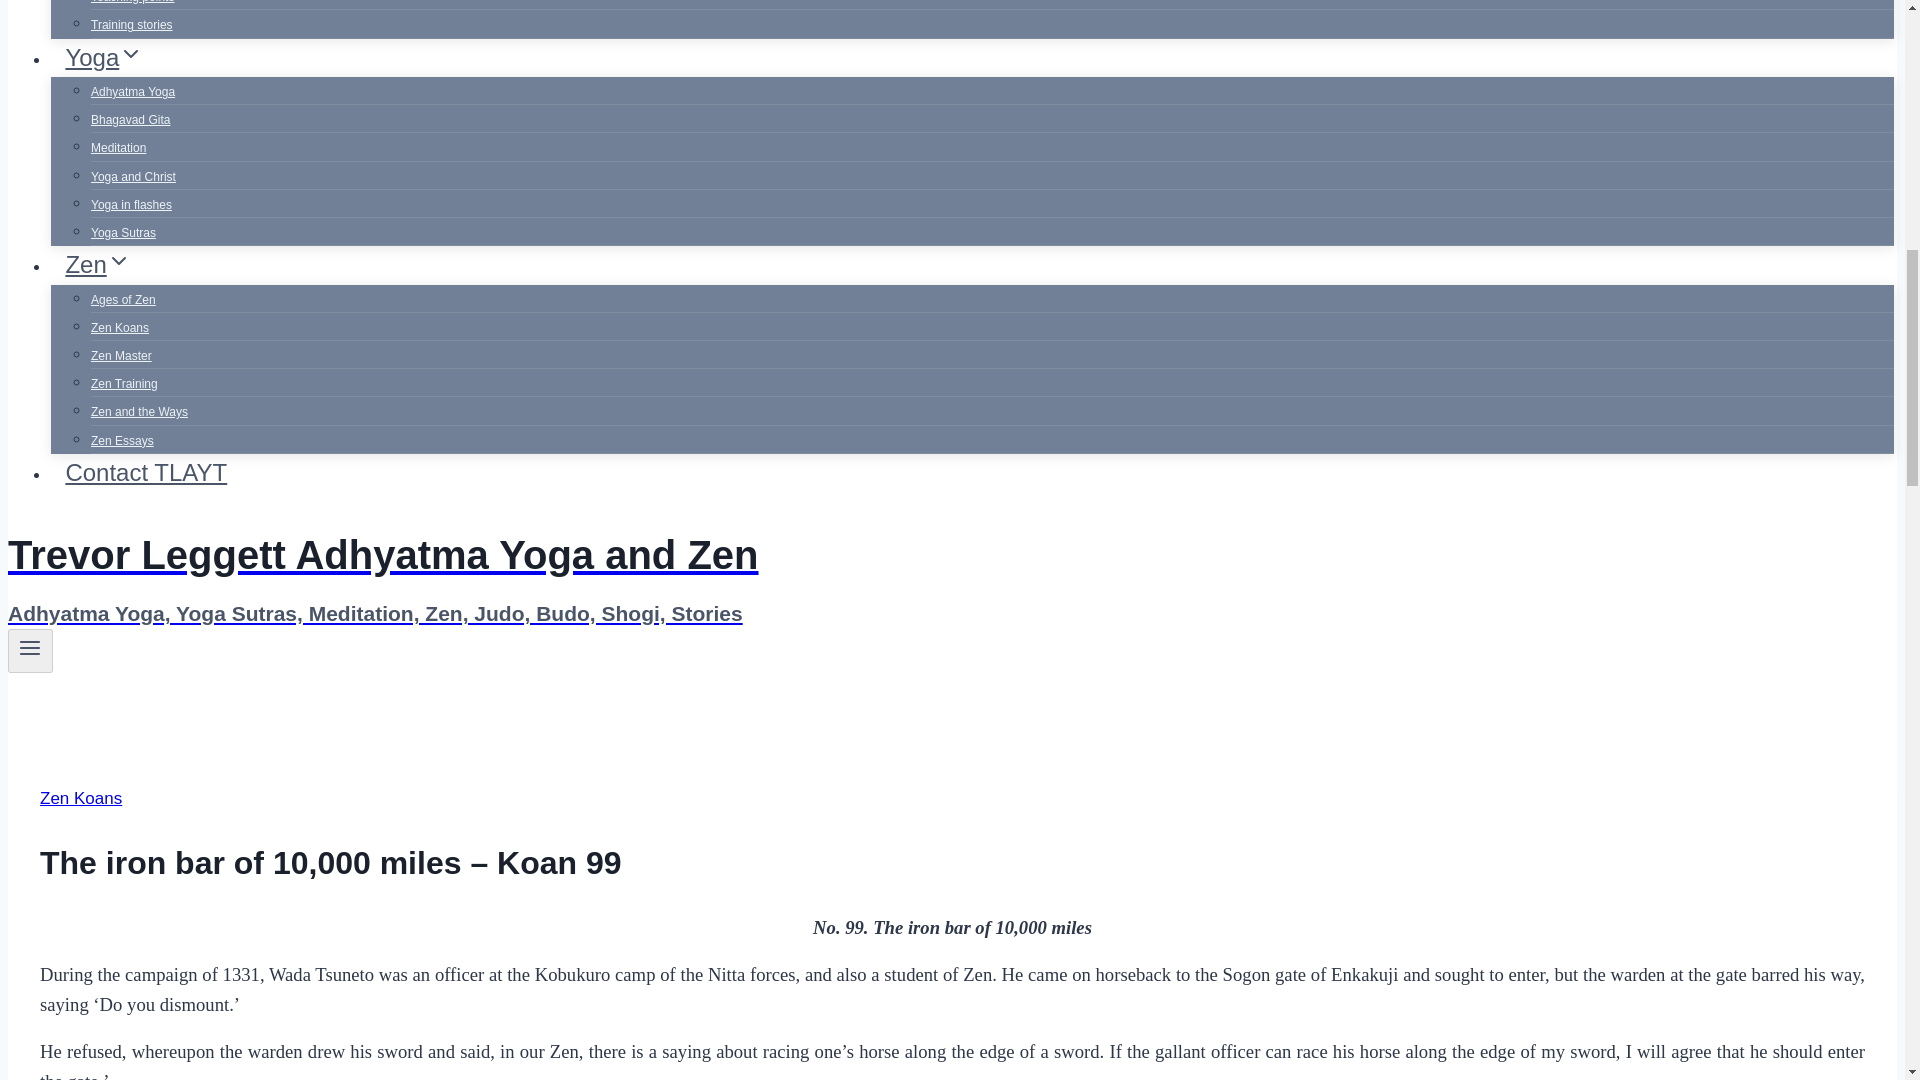  I want to click on Meditation, so click(118, 148).